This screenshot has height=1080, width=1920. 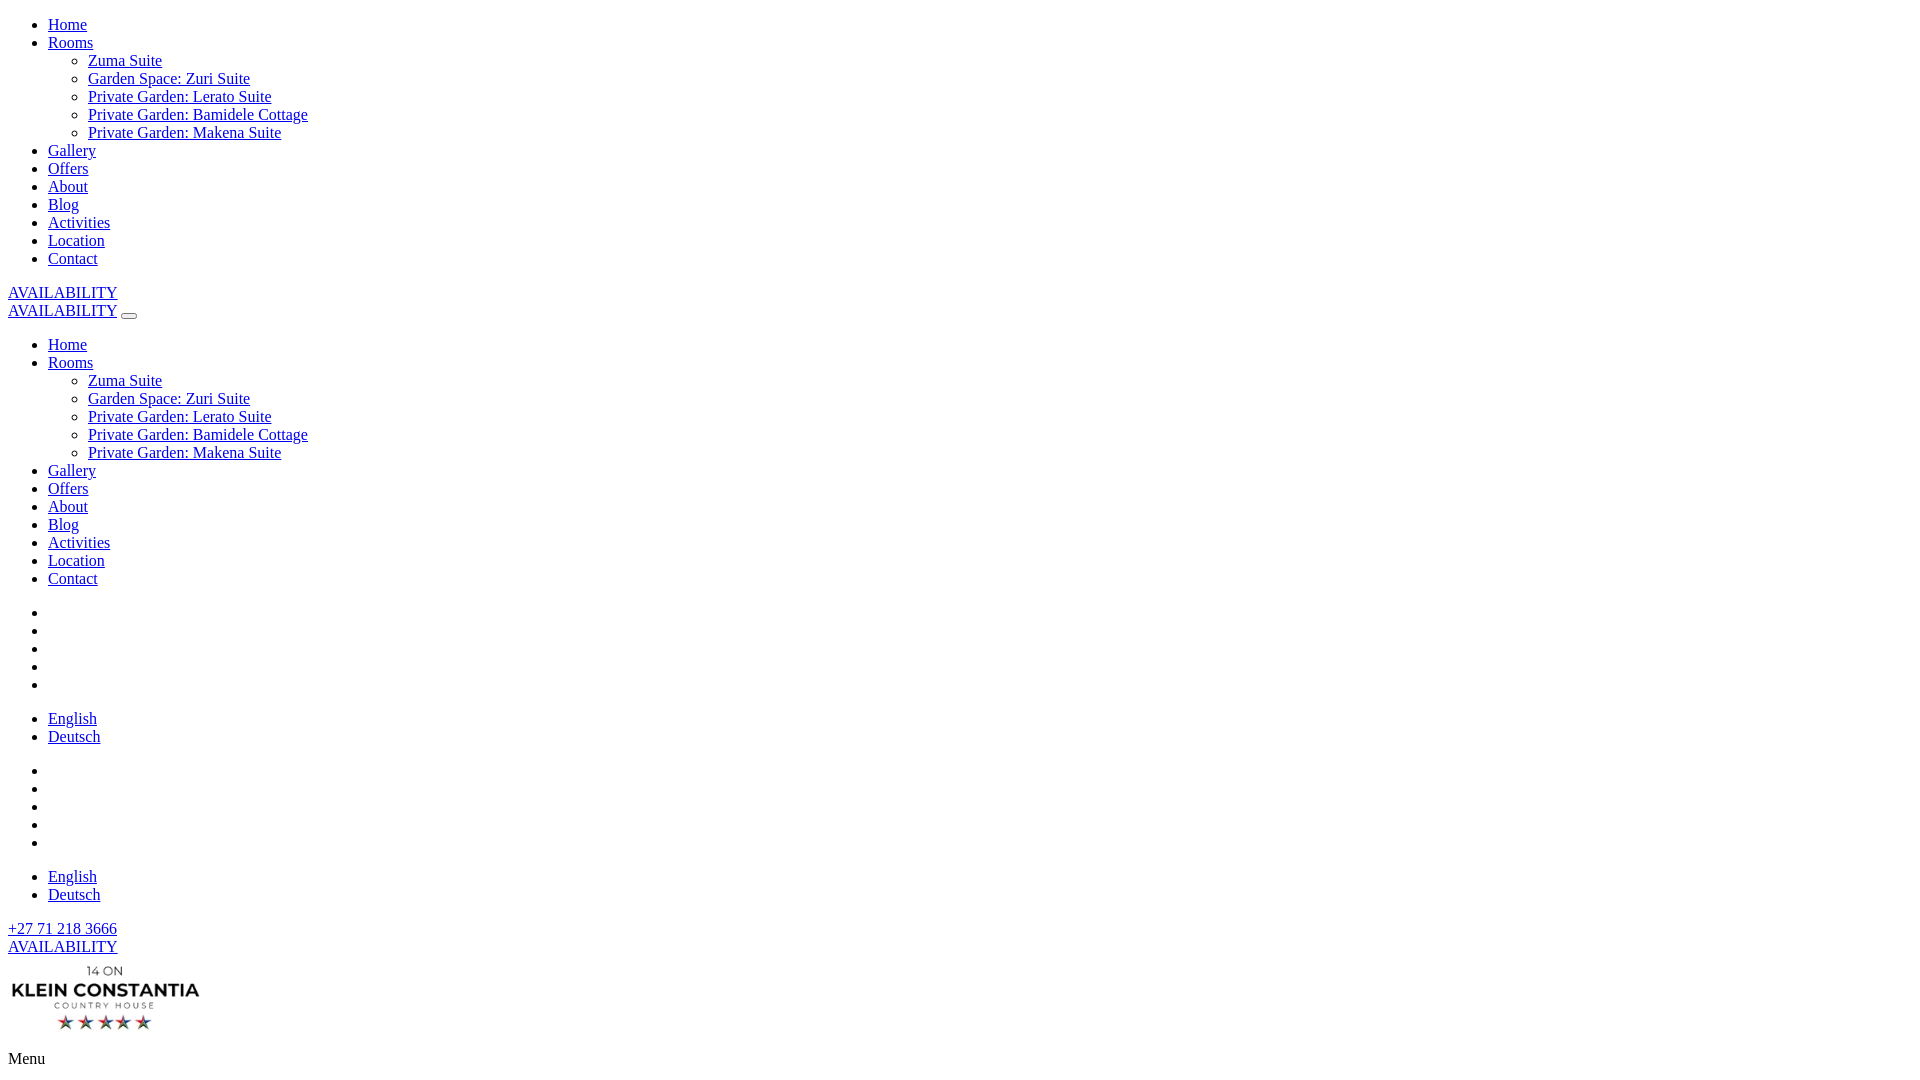 What do you see at coordinates (26, 1058) in the screenshot?
I see `Menu` at bounding box center [26, 1058].